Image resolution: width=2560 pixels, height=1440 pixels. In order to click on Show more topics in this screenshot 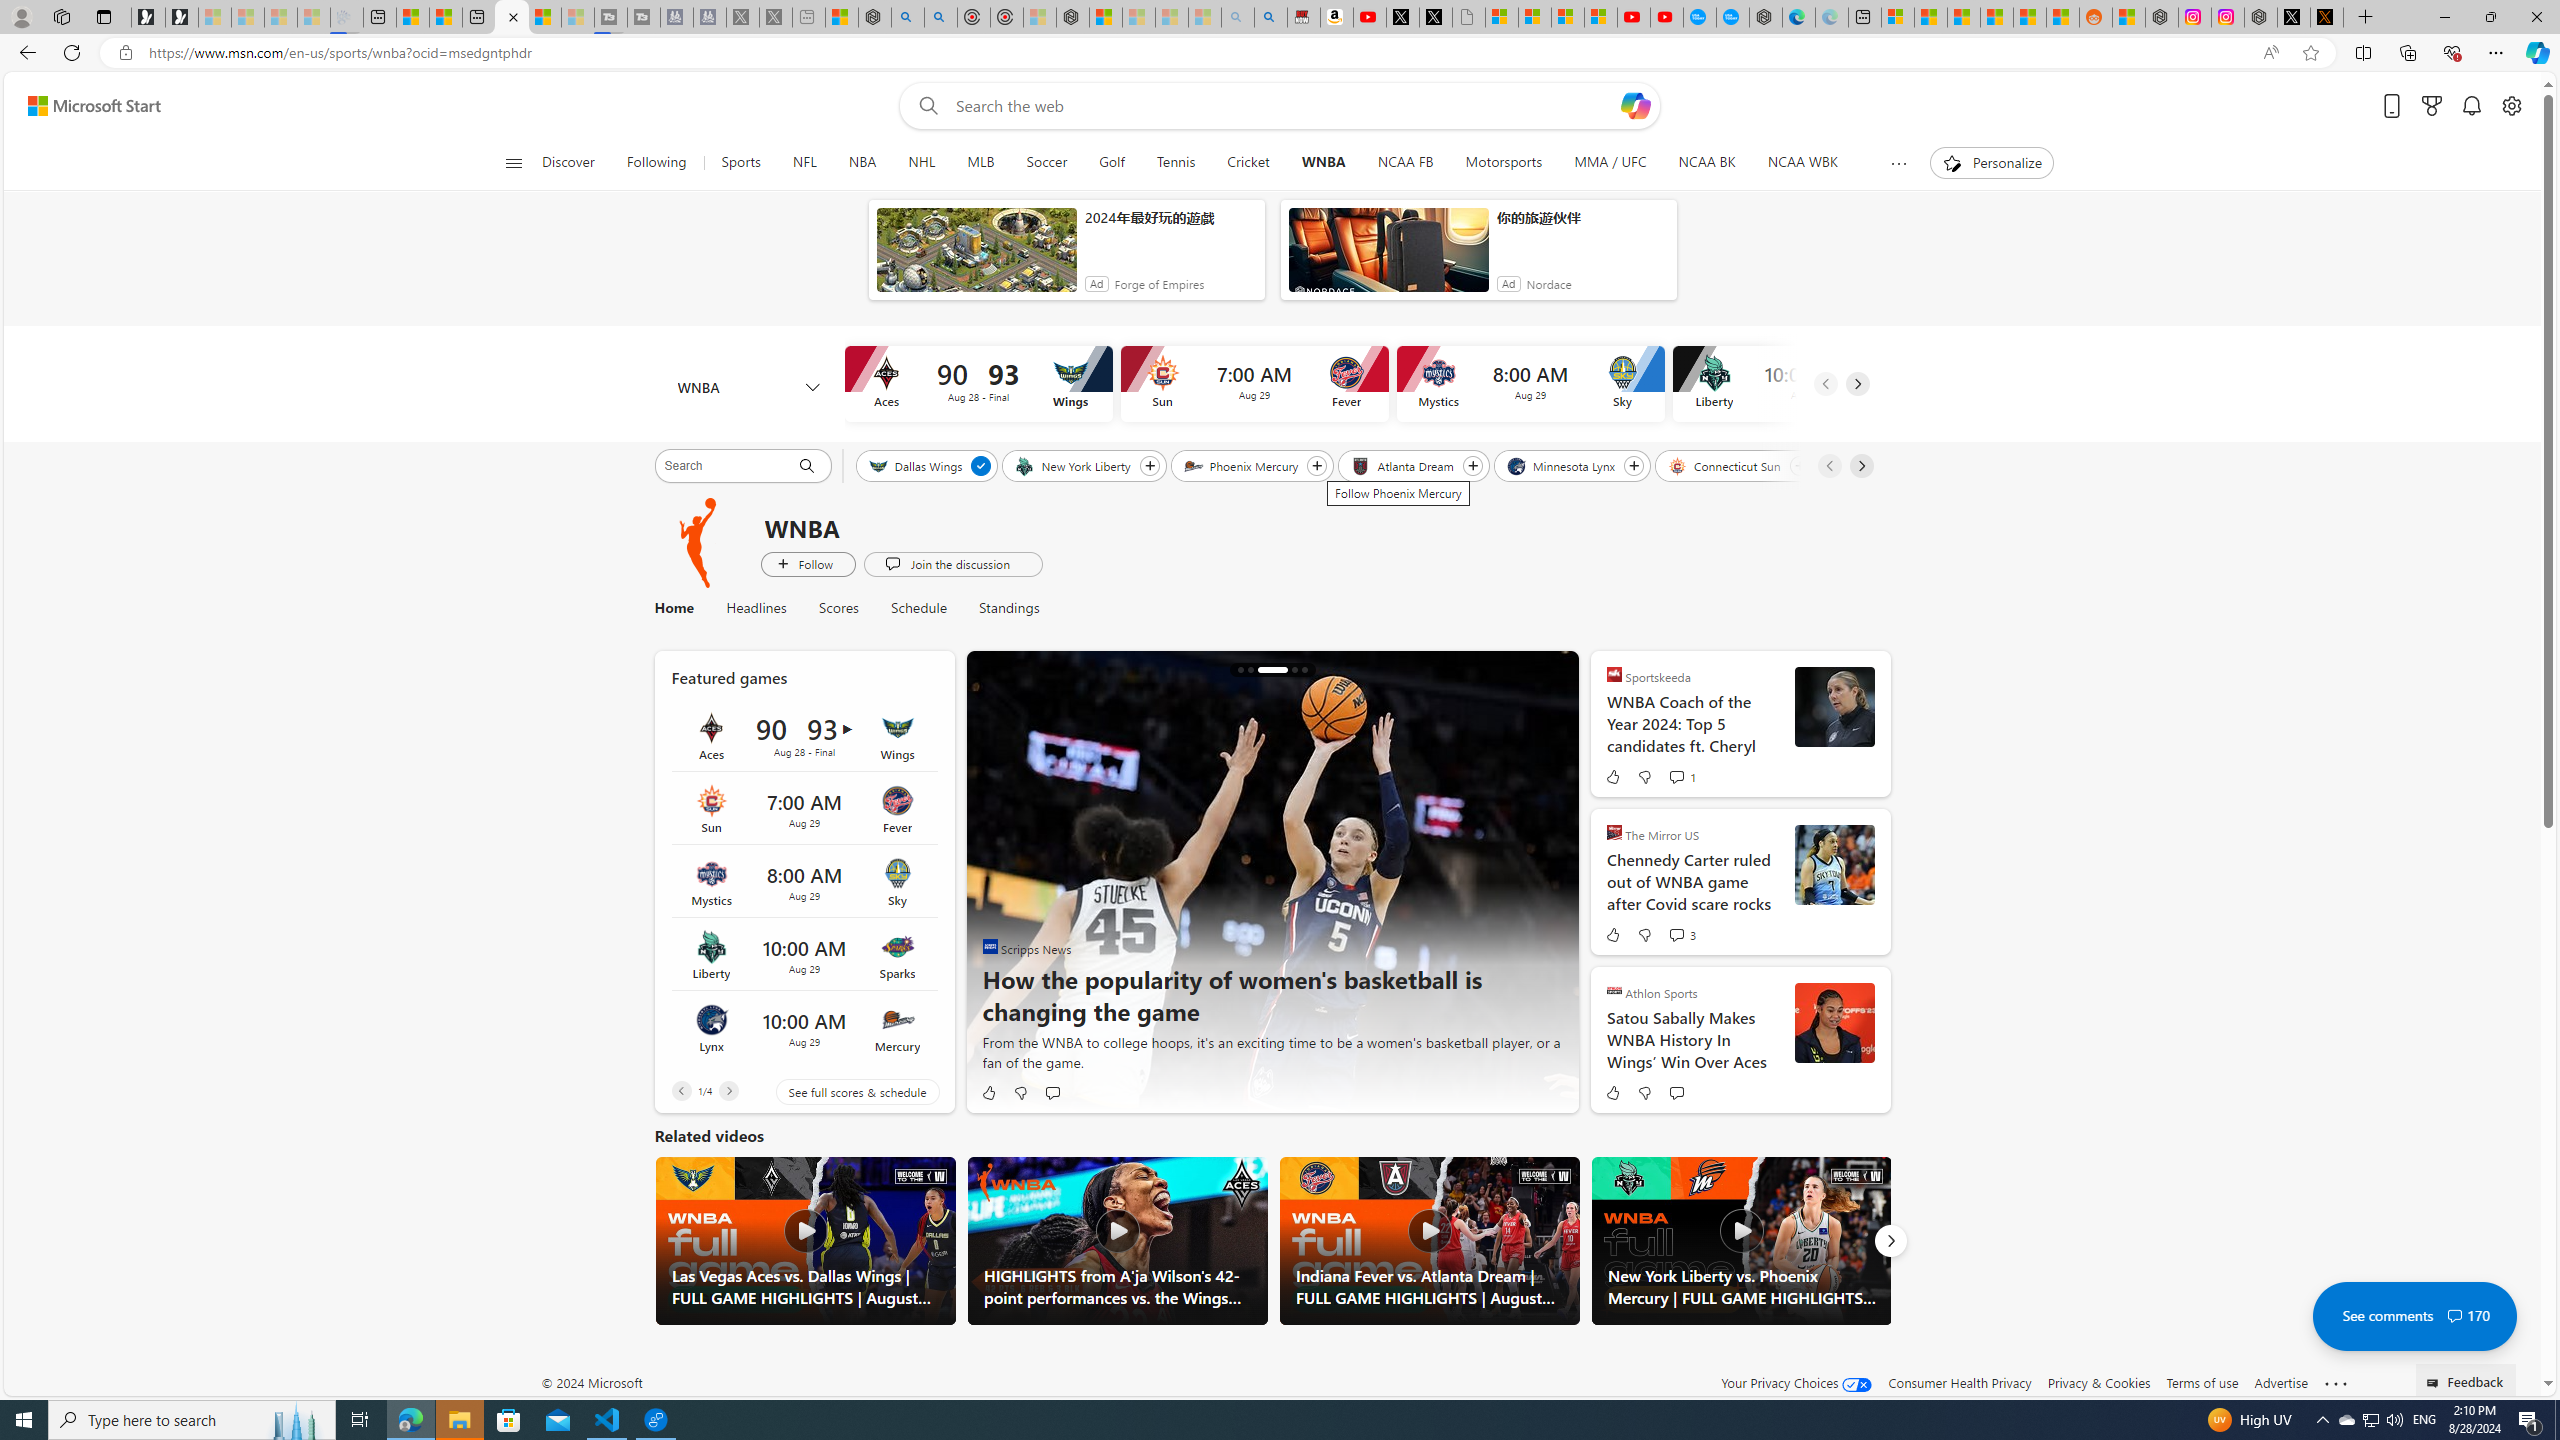, I will do `click(1898, 163)`.